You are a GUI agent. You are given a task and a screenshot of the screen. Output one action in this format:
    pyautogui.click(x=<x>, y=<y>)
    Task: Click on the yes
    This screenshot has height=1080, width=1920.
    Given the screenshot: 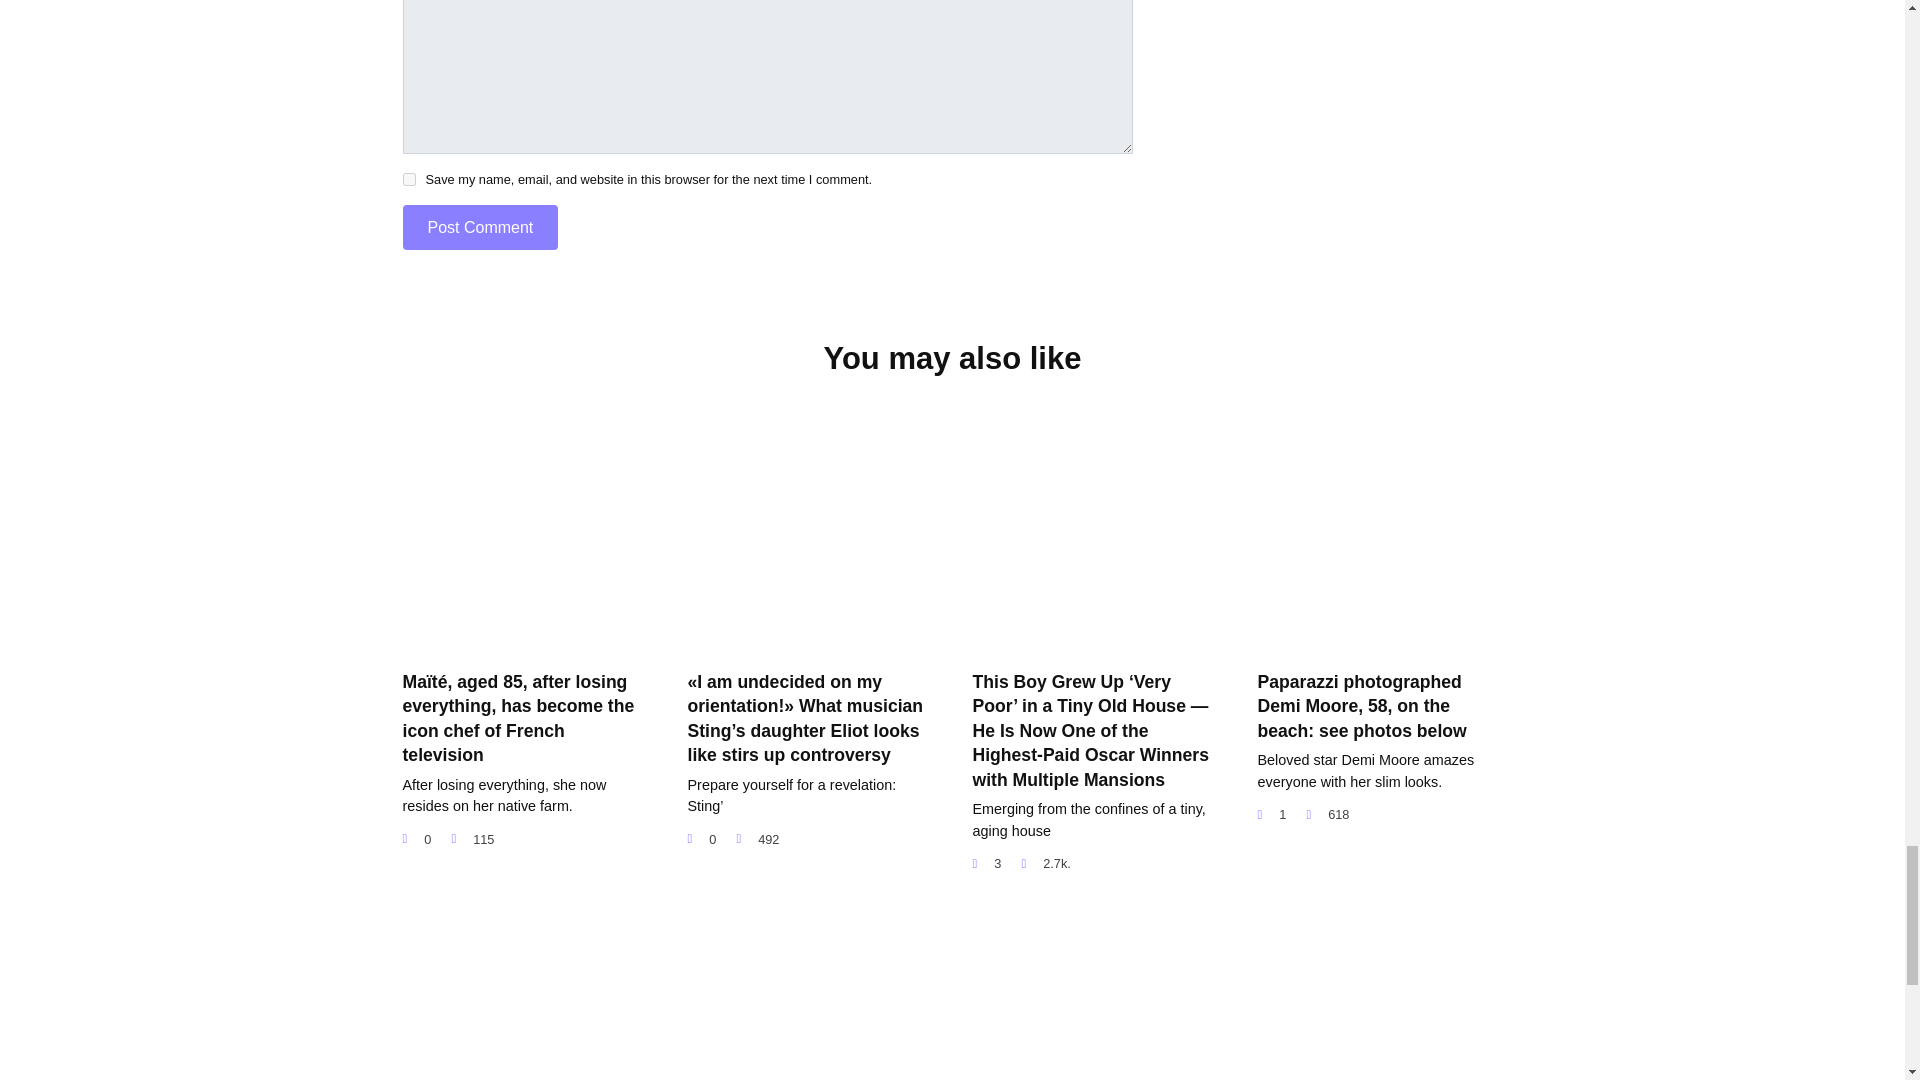 What is the action you would take?
    pyautogui.click(x=408, y=178)
    